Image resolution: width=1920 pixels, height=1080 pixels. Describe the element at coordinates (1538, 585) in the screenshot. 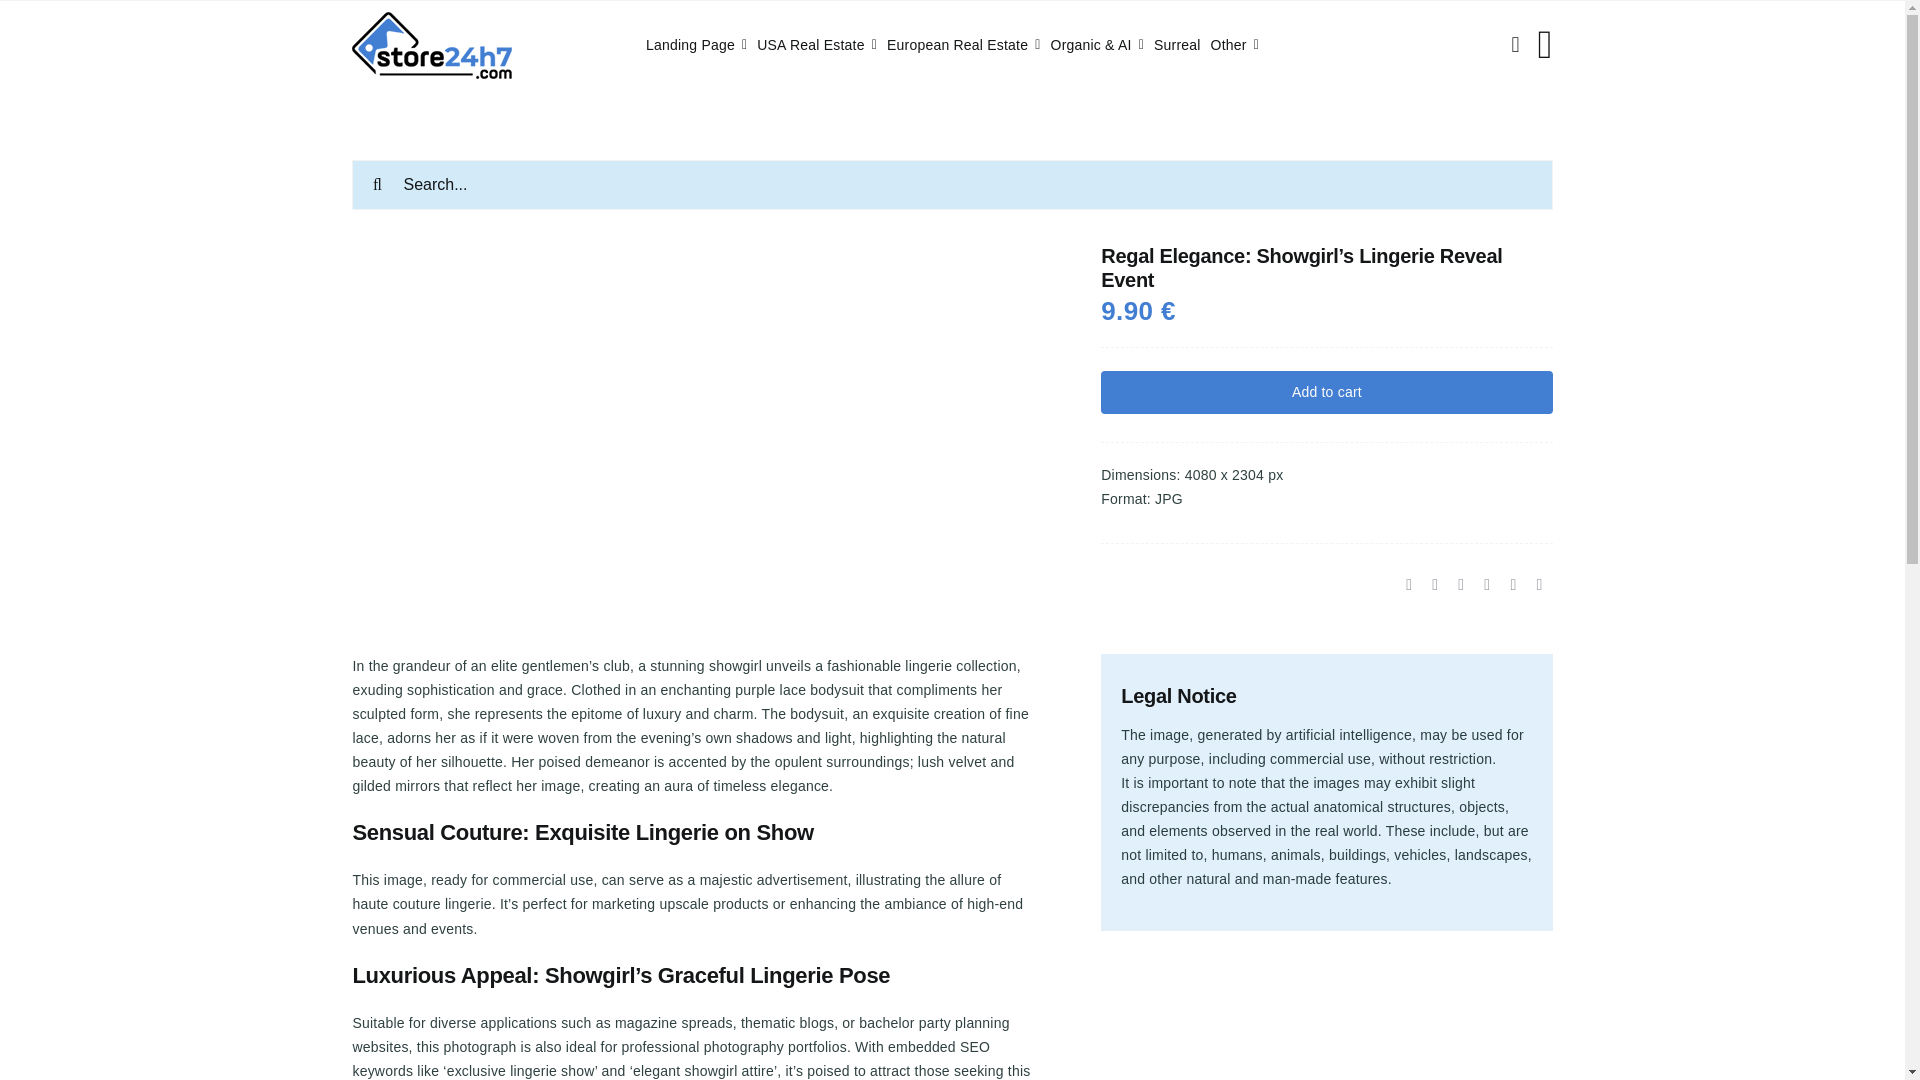

I see `Email` at that location.